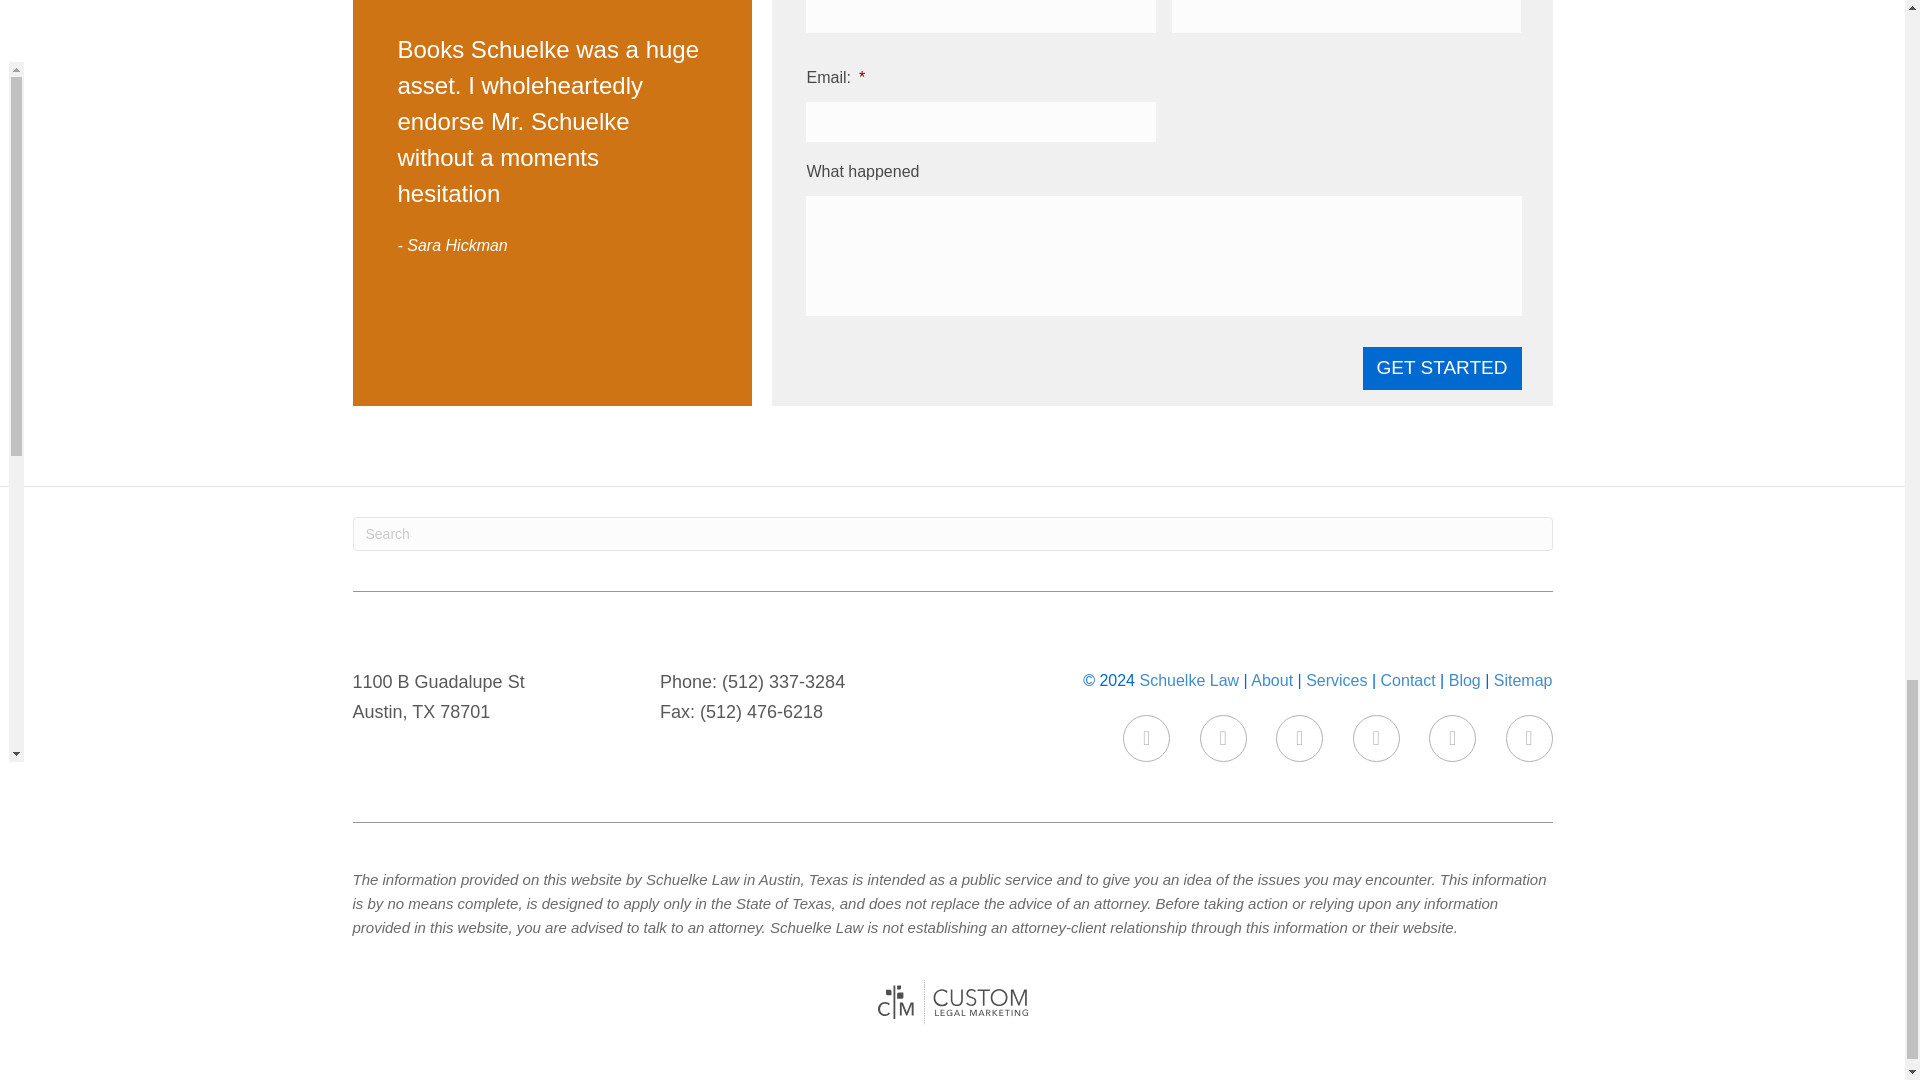  Describe the element at coordinates (952, 1002) in the screenshot. I see `Custom Legal Marketing` at that location.